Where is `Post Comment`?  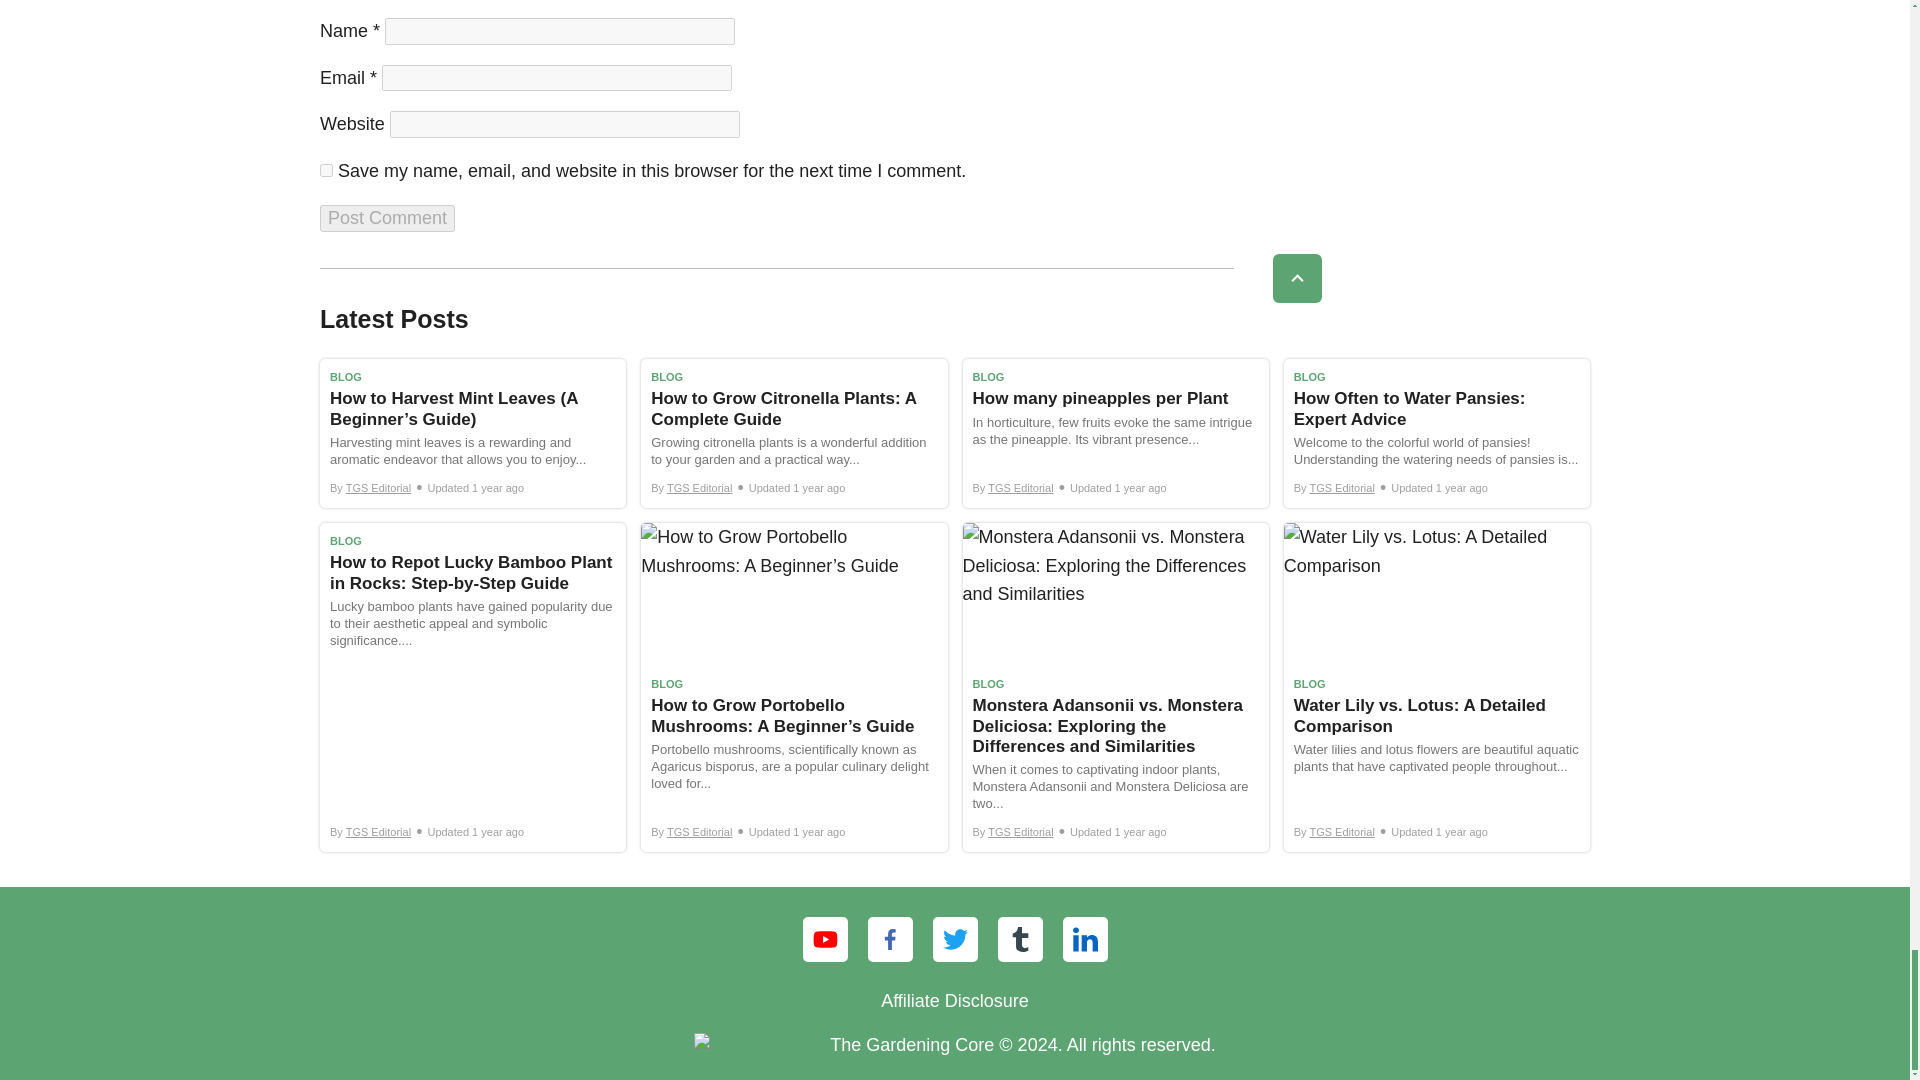
Post Comment is located at coordinates (388, 218).